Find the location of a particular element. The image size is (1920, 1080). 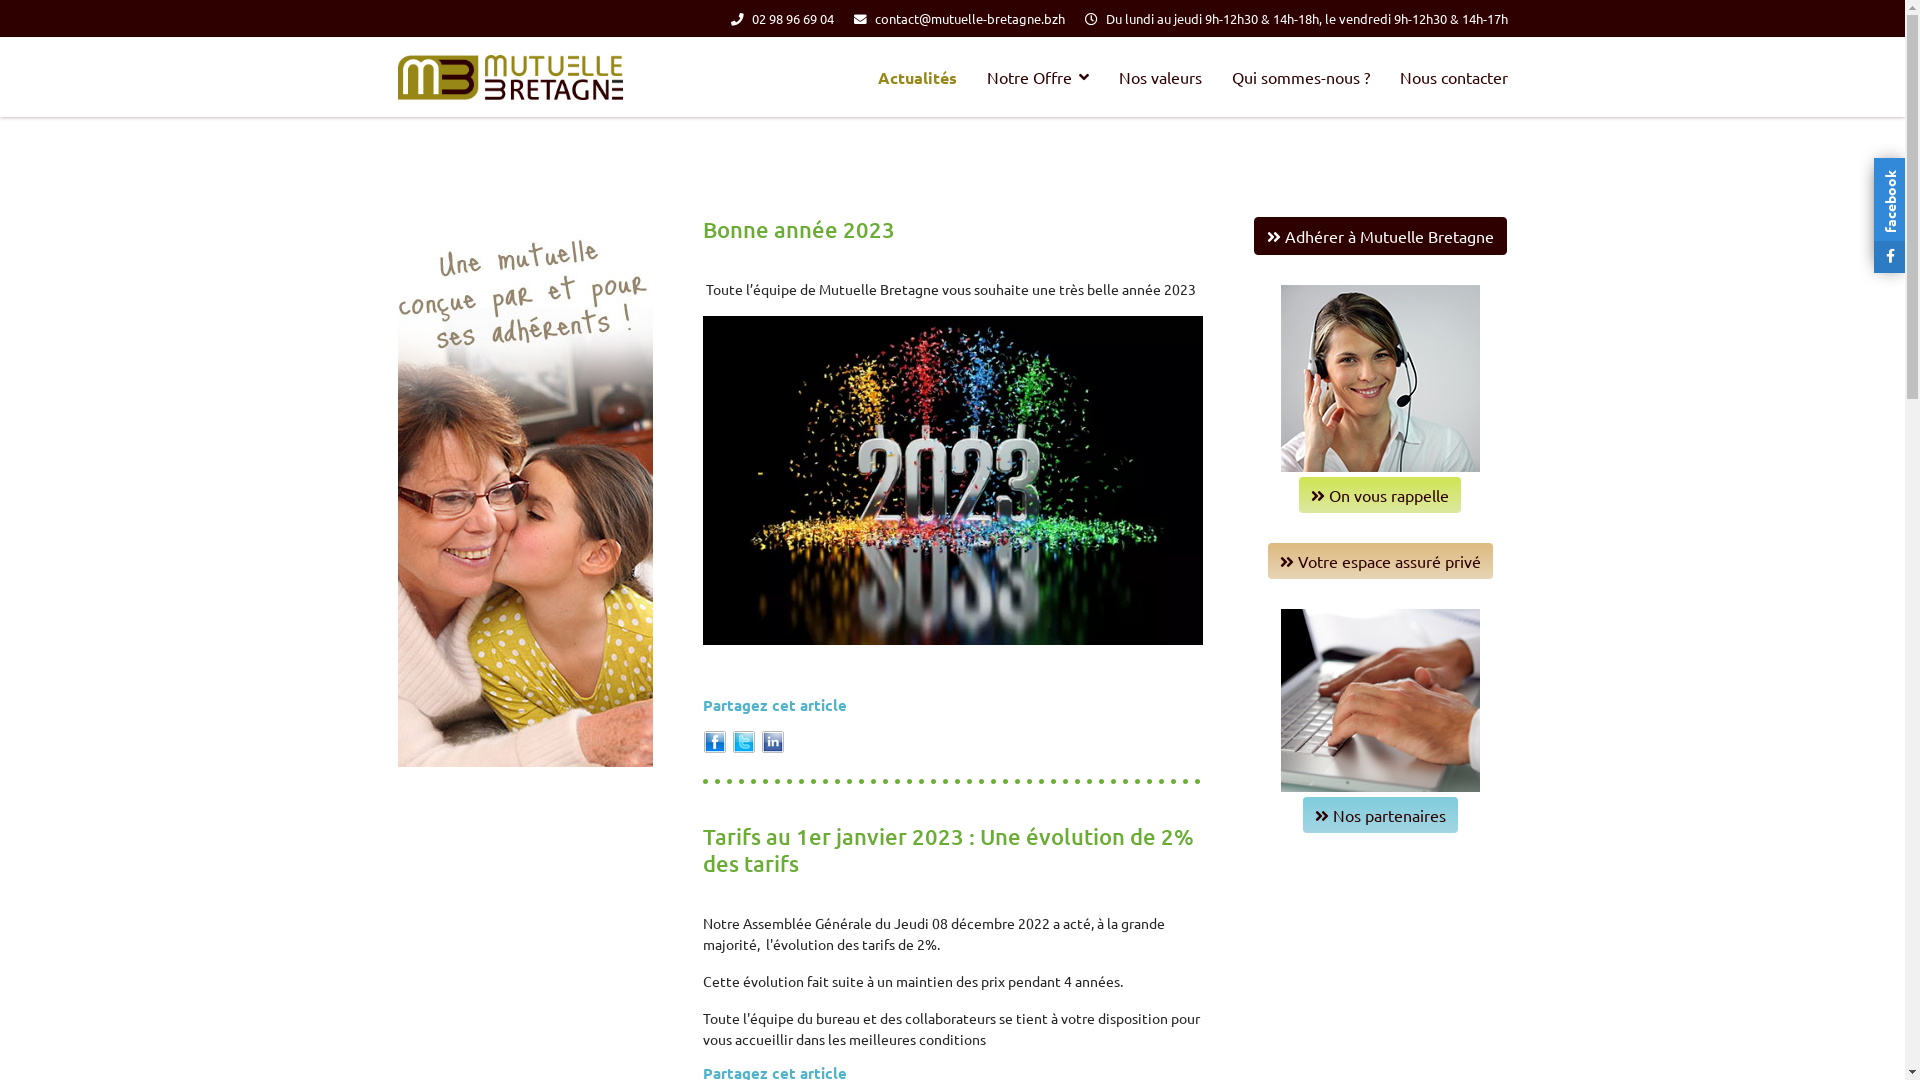

02 98 96 69 04 is located at coordinates (793, 18).